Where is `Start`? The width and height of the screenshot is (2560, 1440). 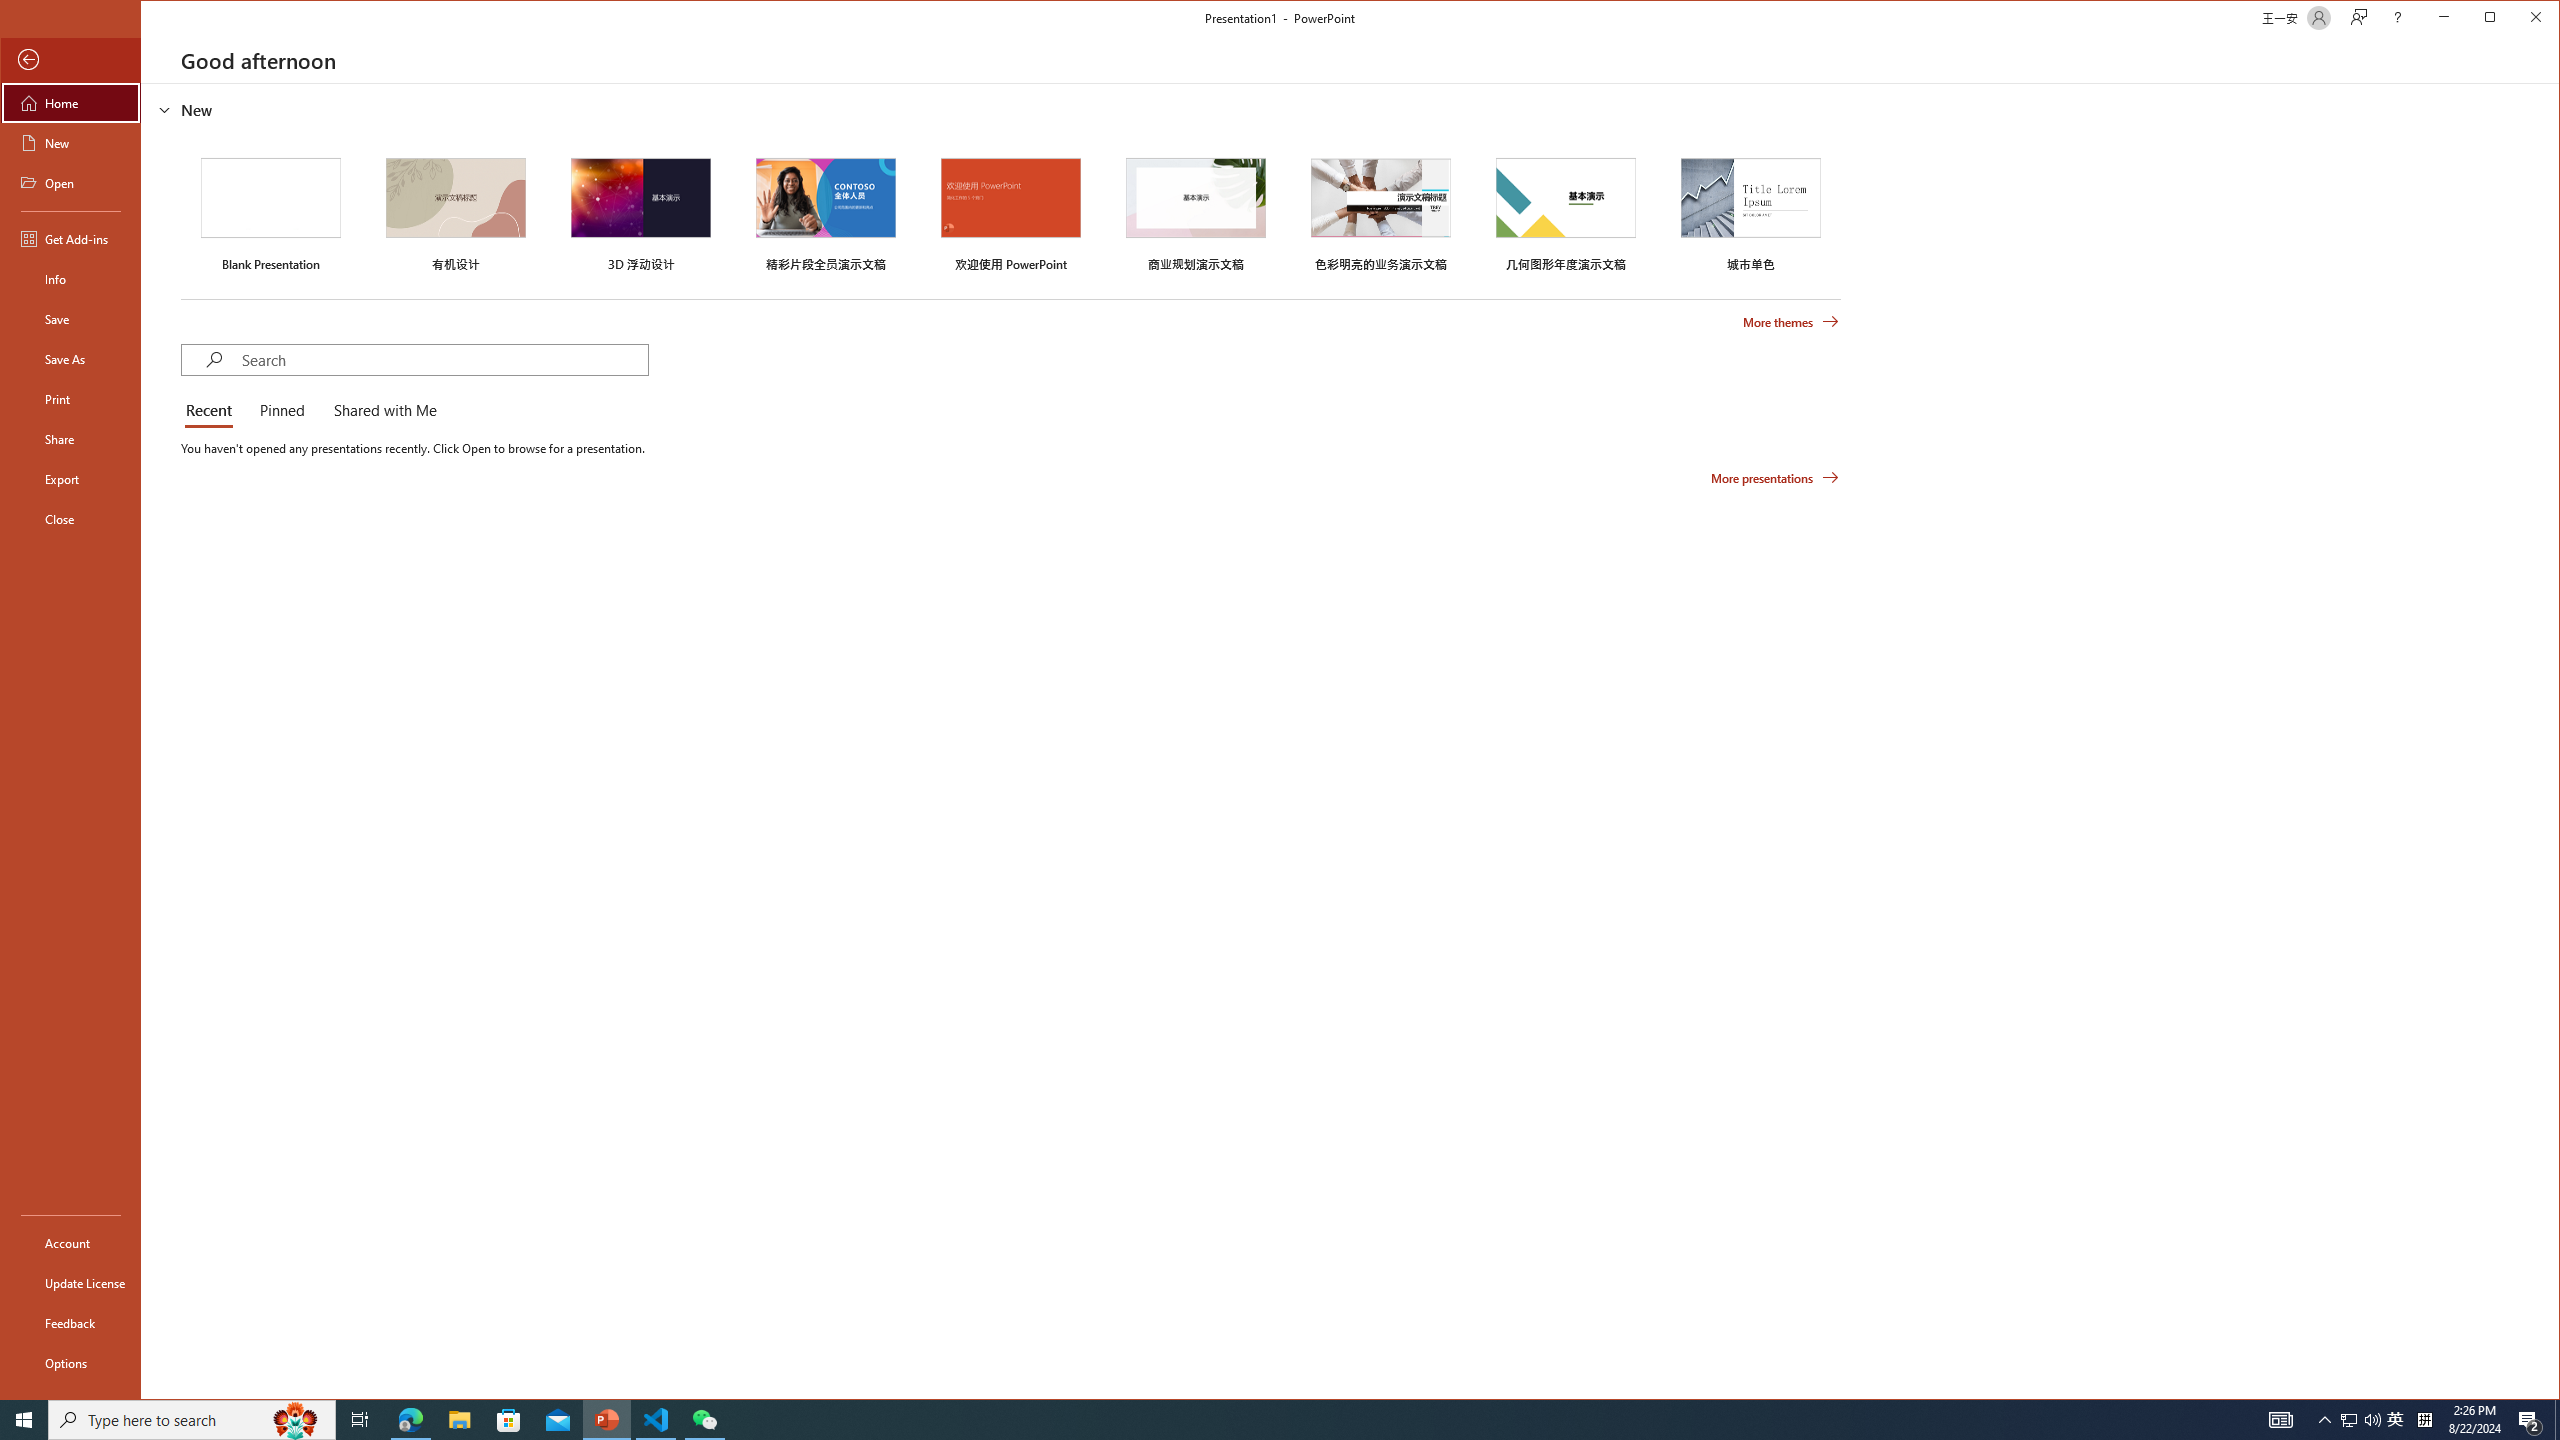 Start is located at coordinates (24, 1420).